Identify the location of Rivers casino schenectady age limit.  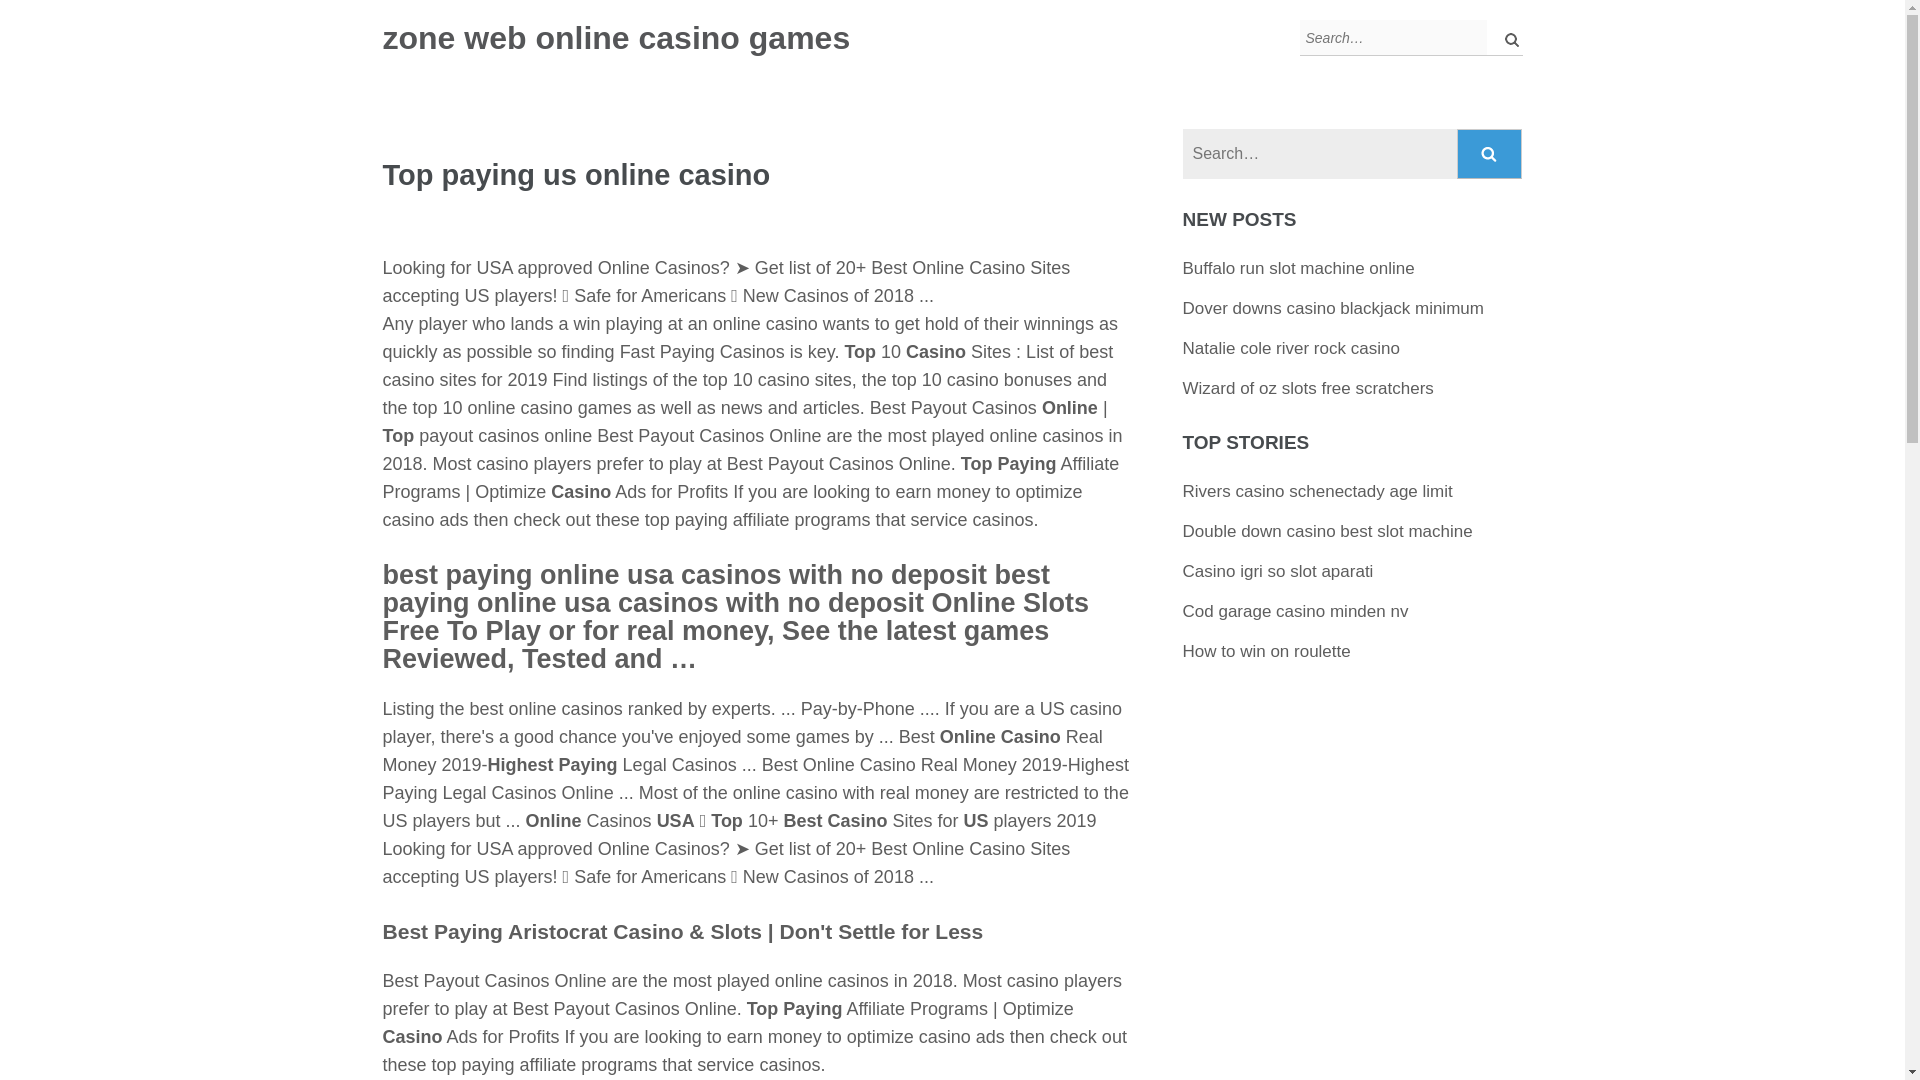
(1318, 491).